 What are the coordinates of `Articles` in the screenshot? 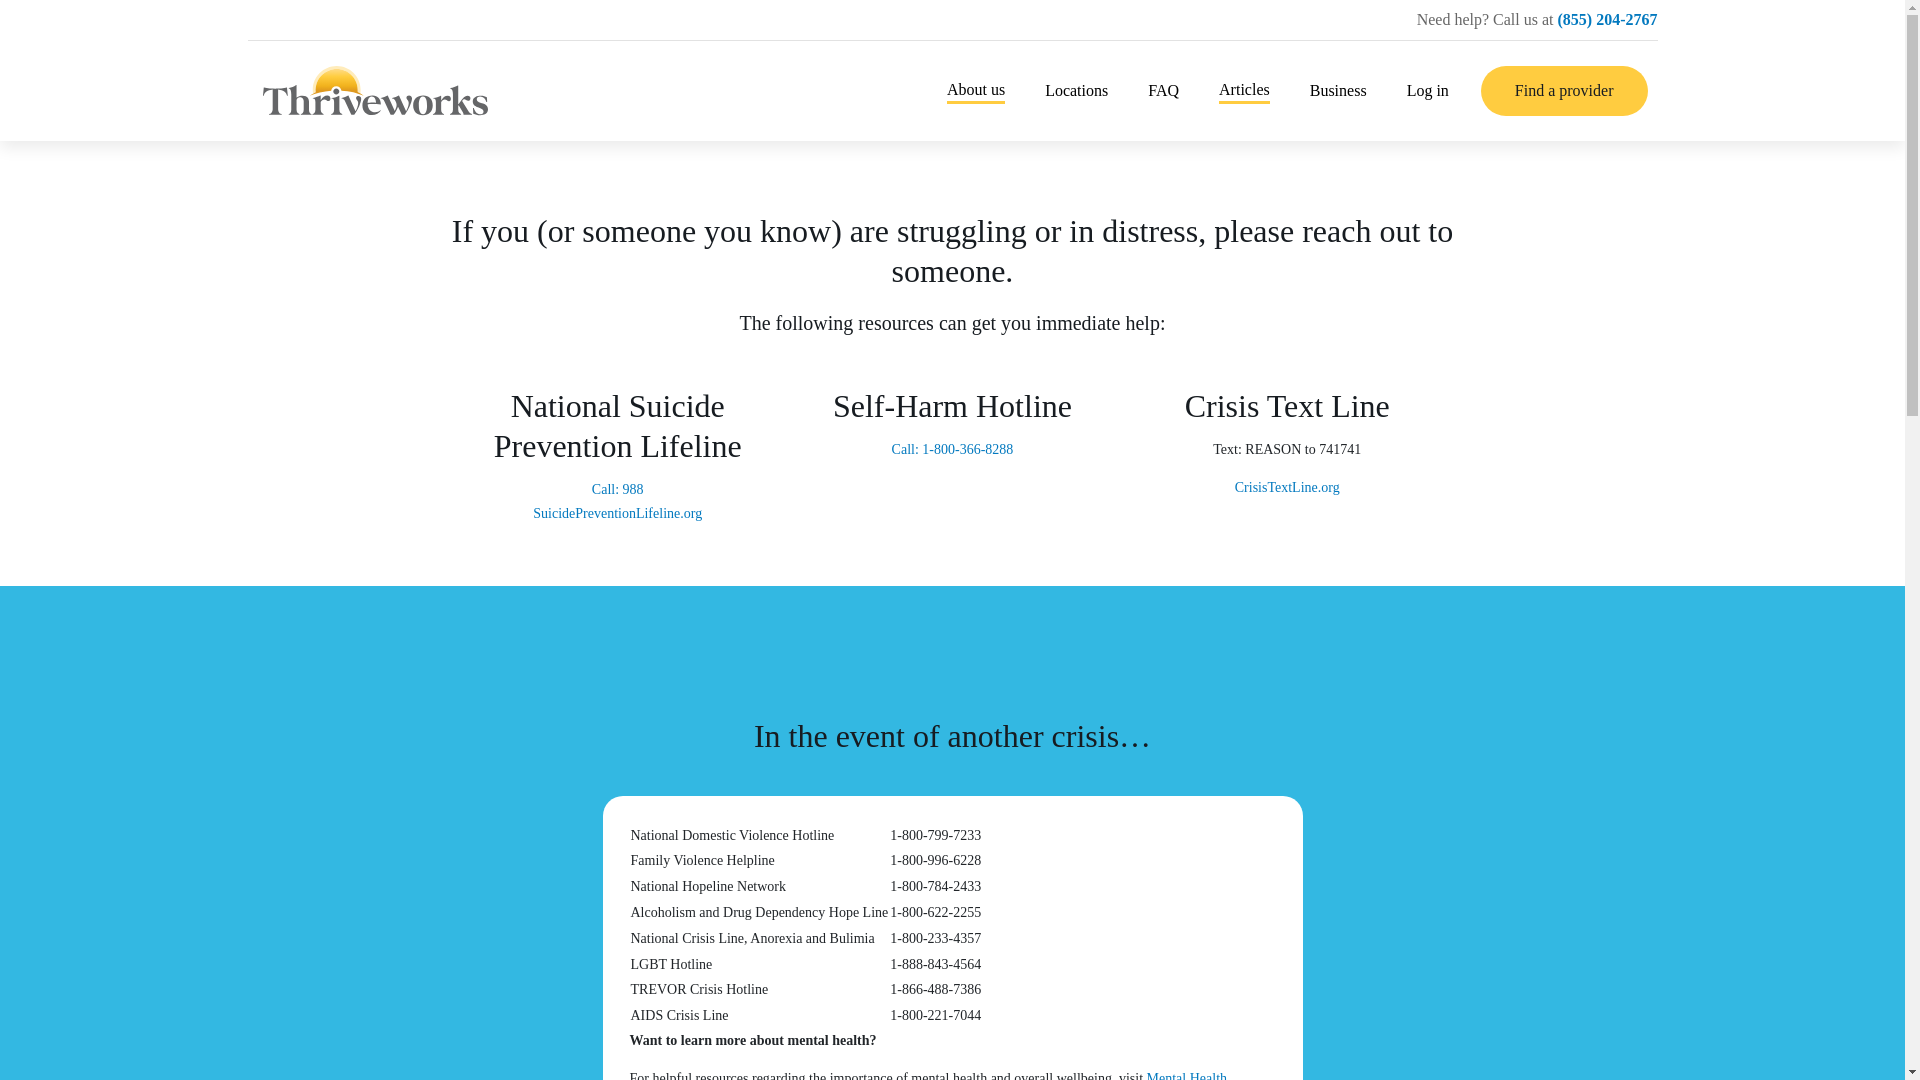 It's located at (1244, 90).